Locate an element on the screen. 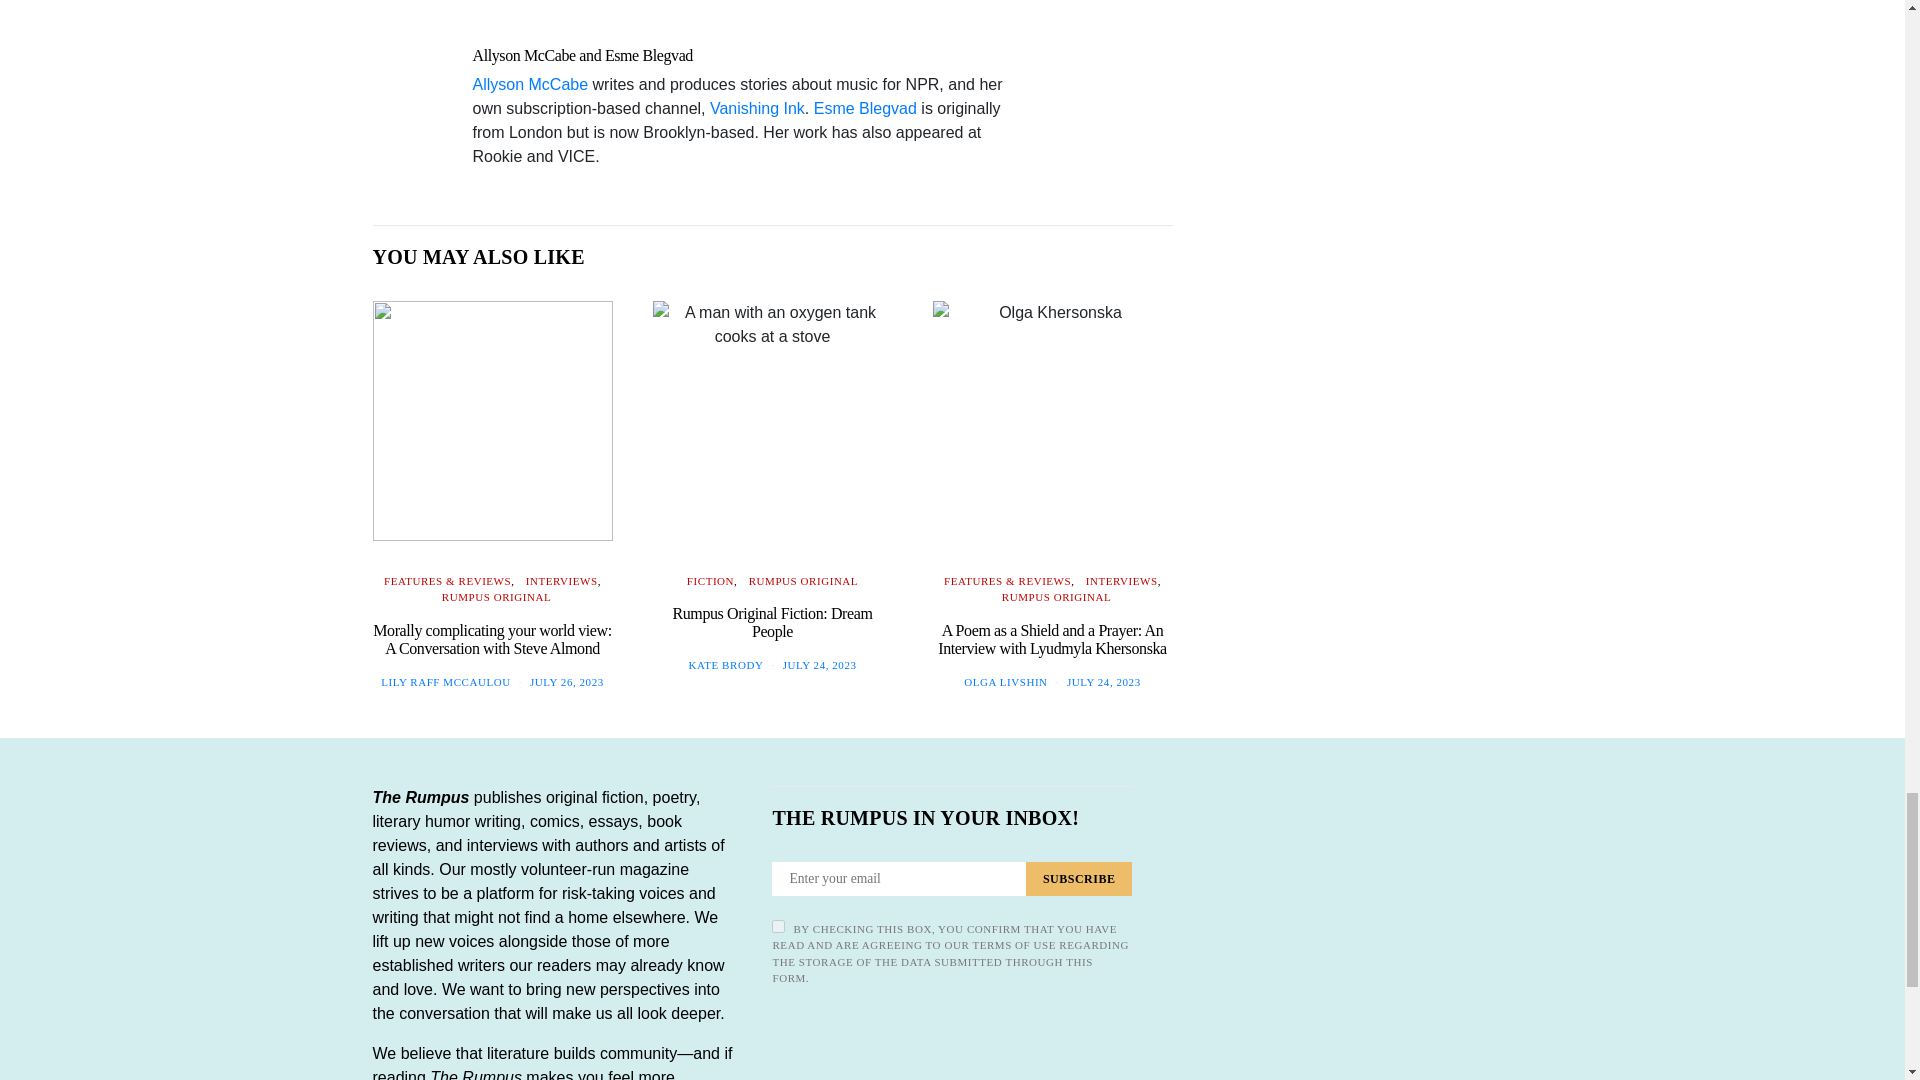 The image size is (1920, 1080). View all posts by Lily Raff McCaulou is located at coordinates (445, 682).